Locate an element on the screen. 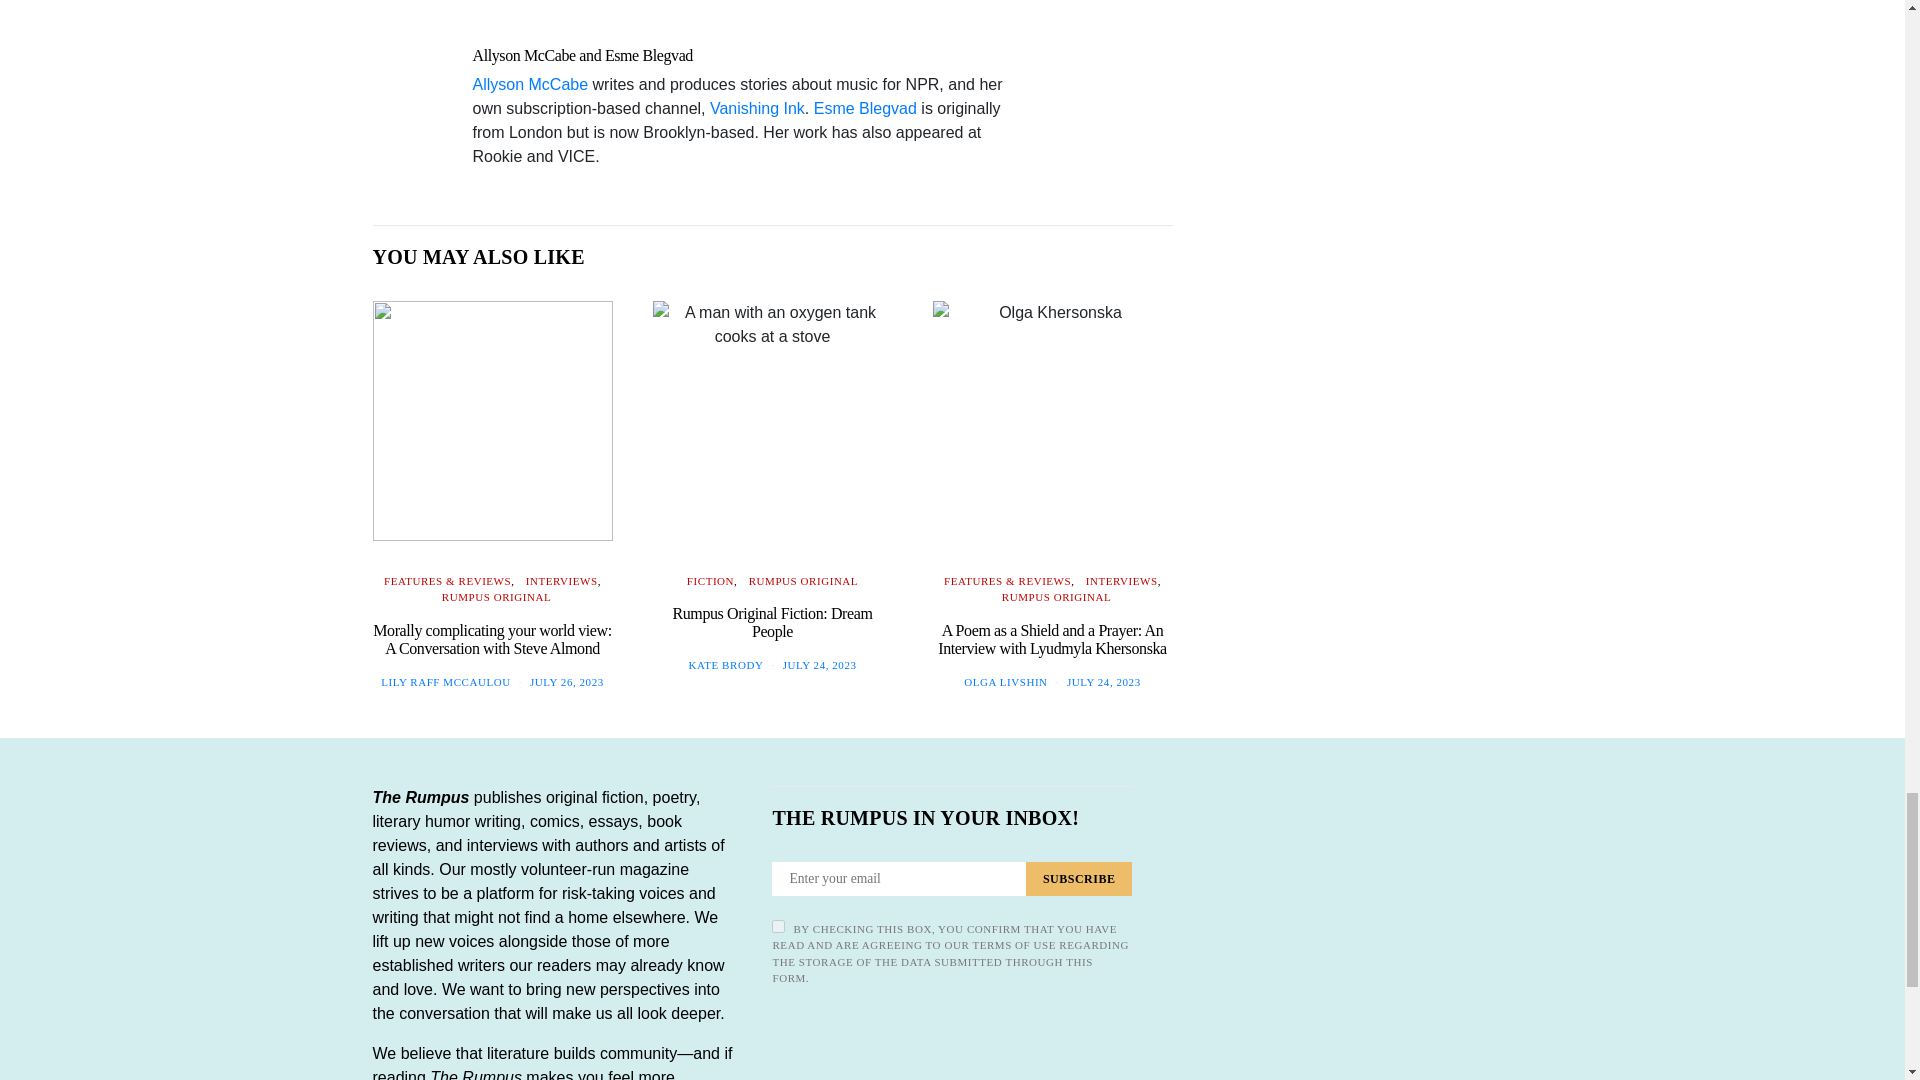 The image size is (1920, 1080). View all posts by Lily Raff McCaulou is located at coordinates (445, 682).